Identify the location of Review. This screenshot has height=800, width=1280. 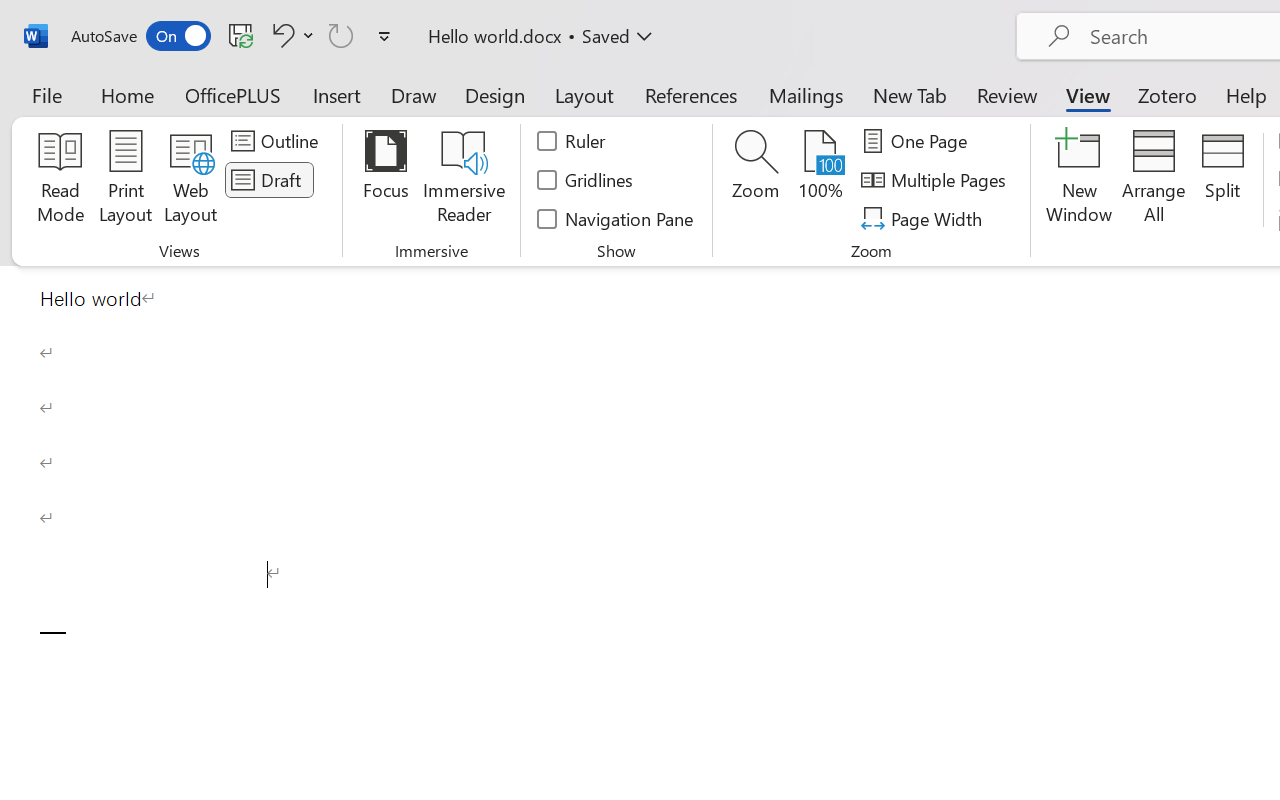
(1007, 94).